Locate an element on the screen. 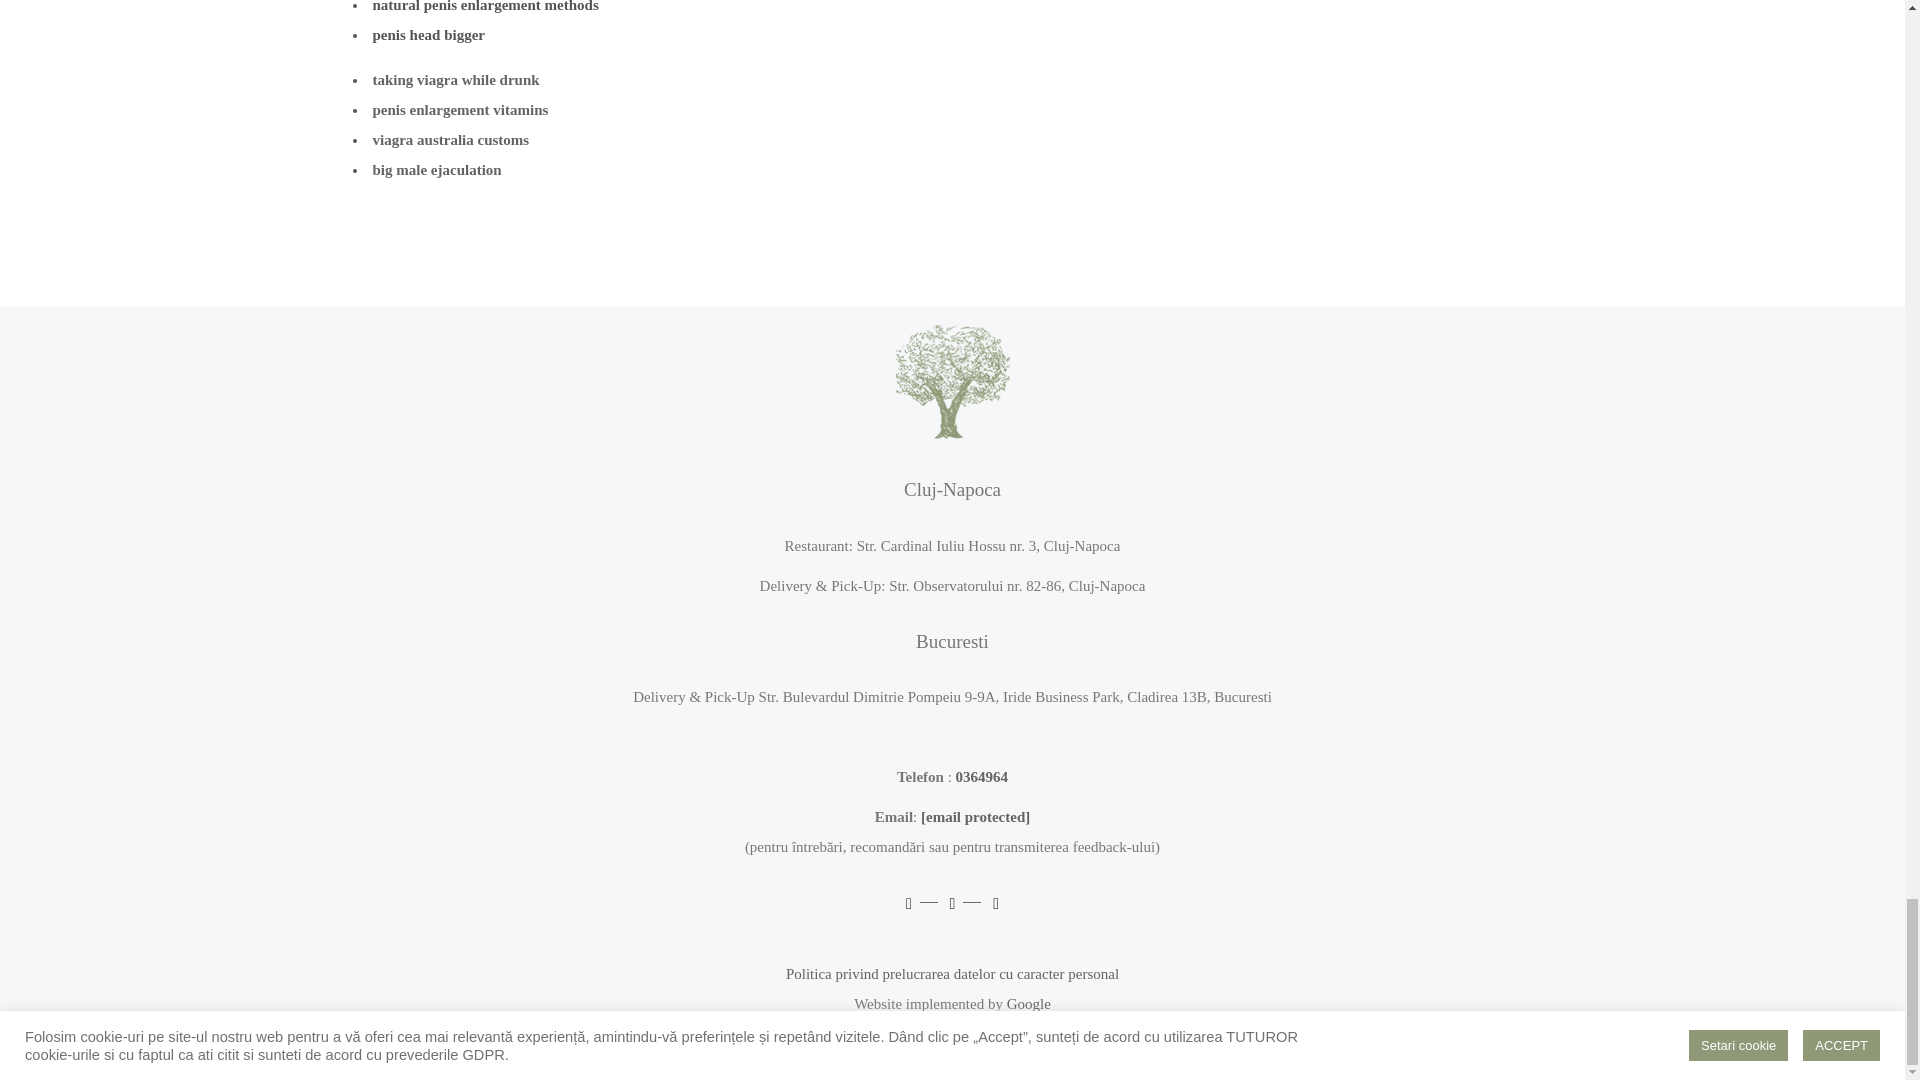  viagra australia customs is located at coordinates (450, 139).